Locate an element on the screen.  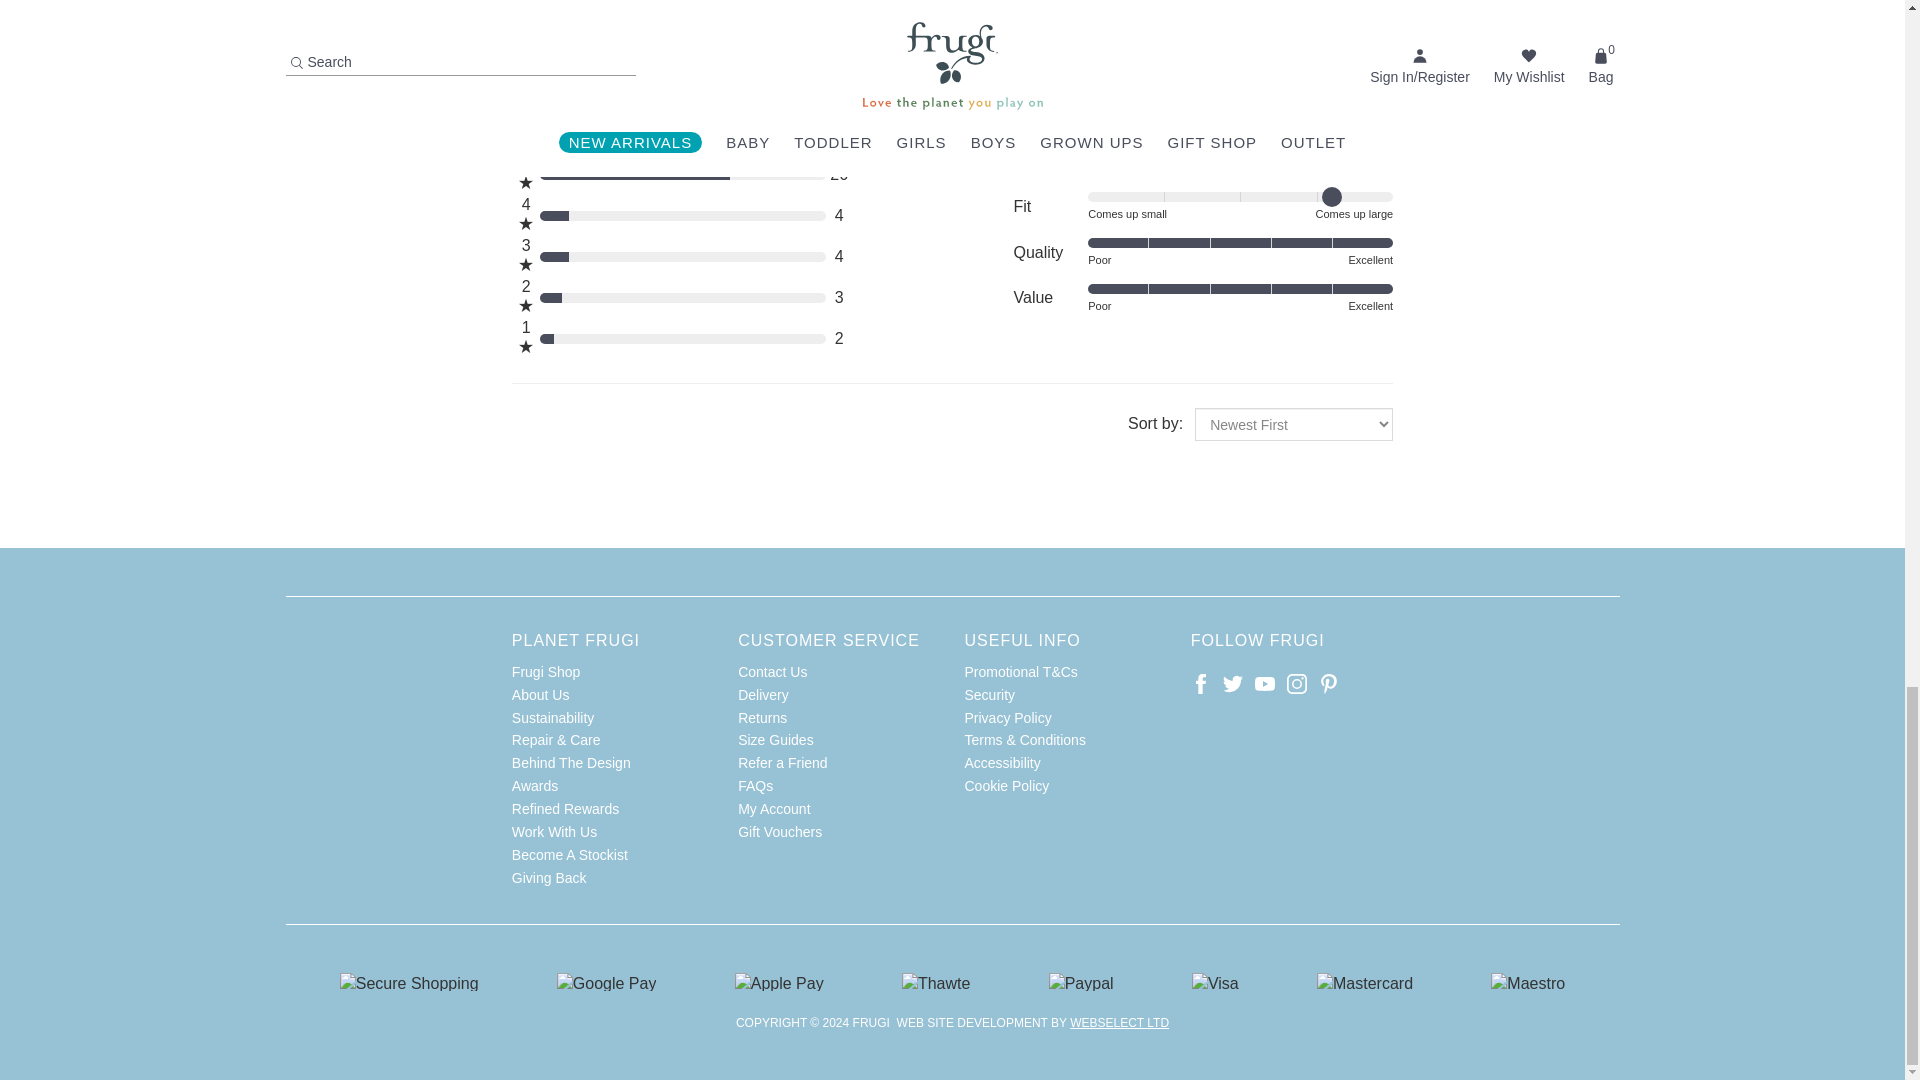
Twitter is located at coordinates (1232, 684).